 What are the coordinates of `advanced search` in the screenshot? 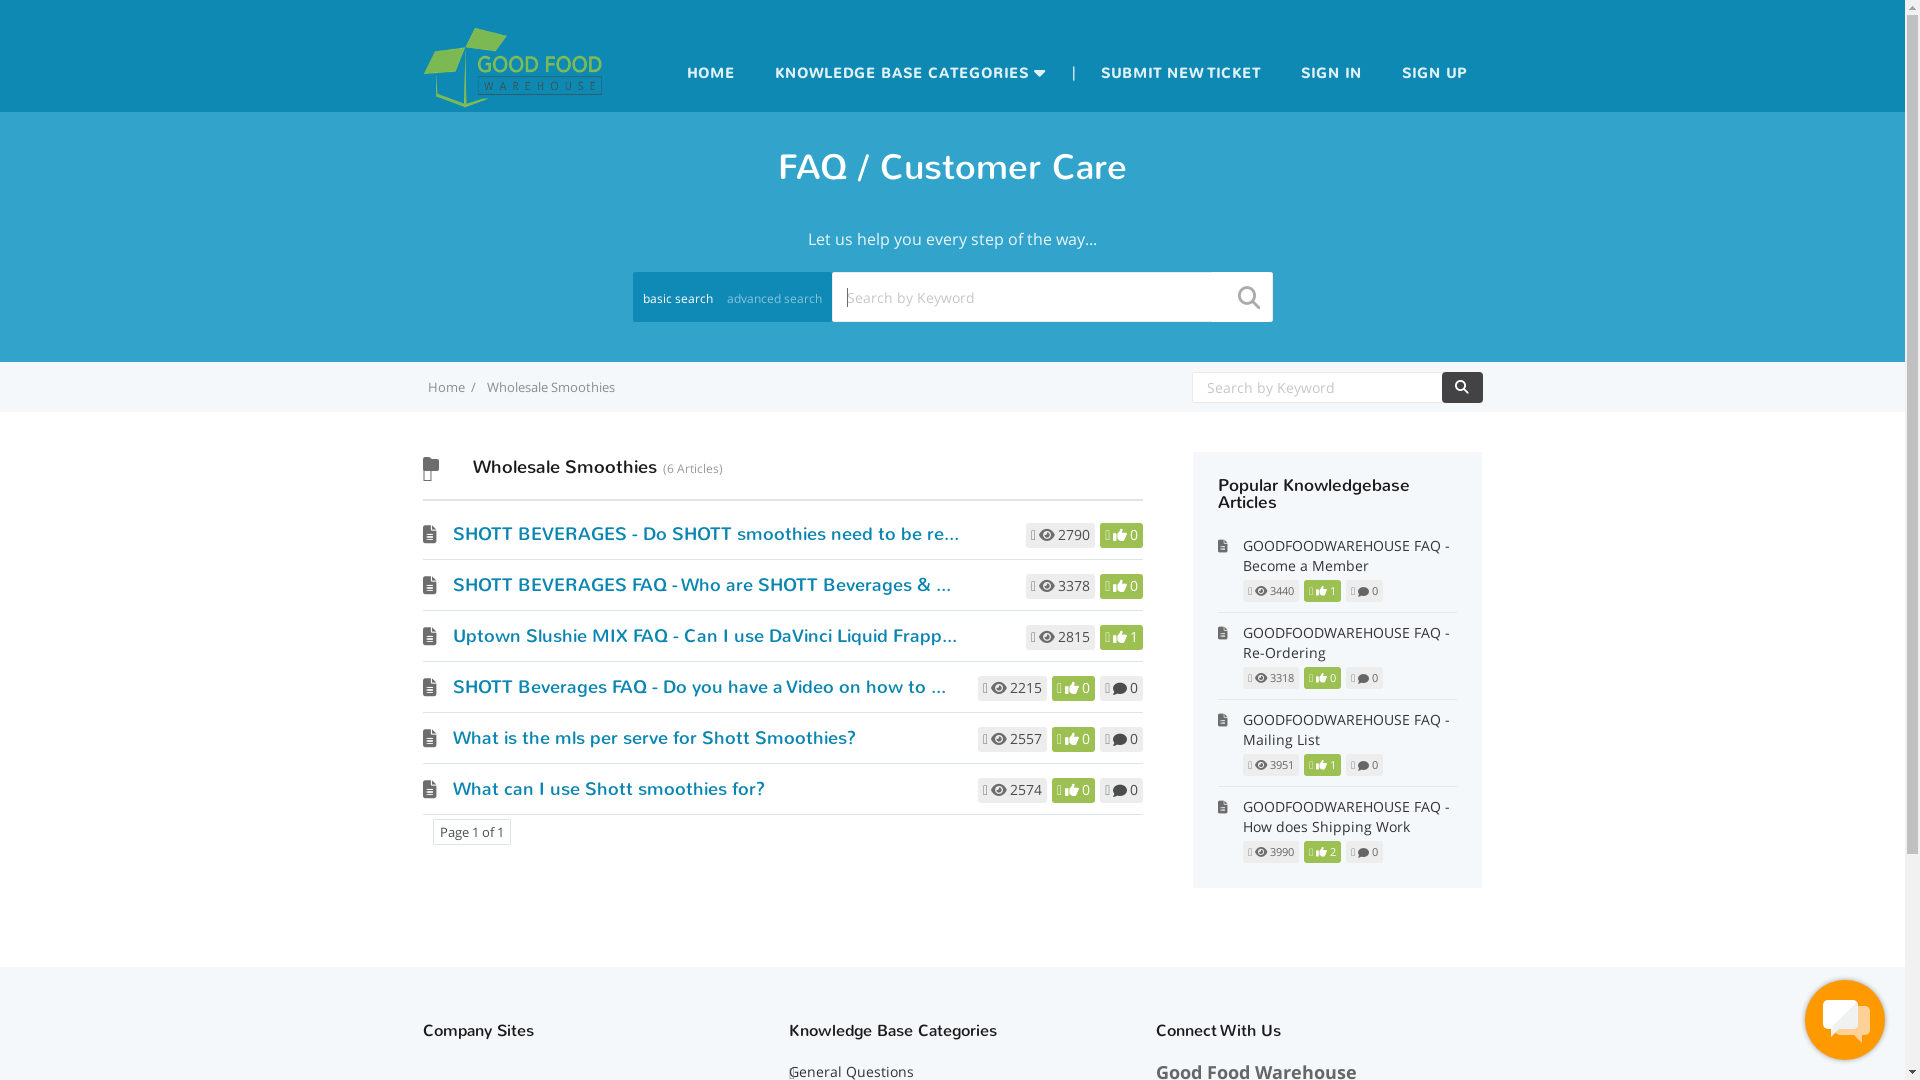 It's located at (774, 309).